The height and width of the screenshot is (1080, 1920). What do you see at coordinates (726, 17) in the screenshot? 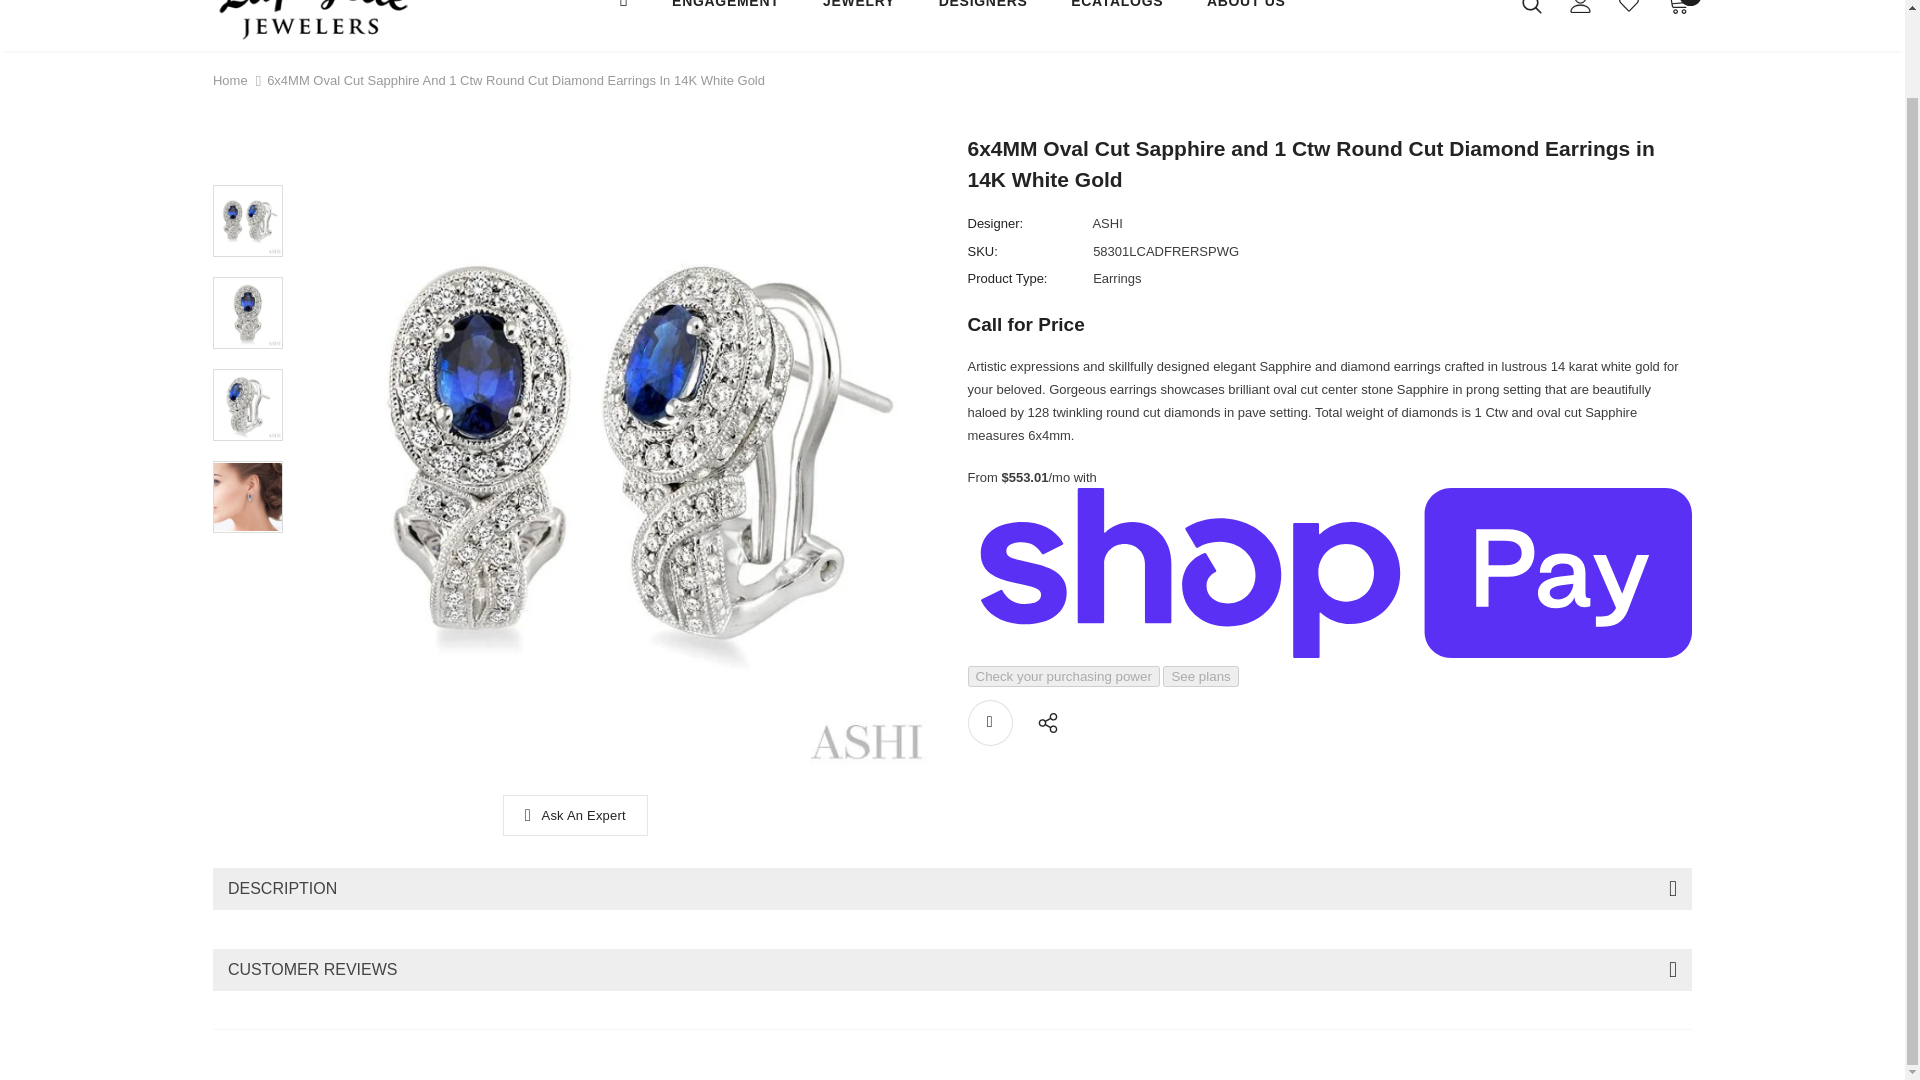
I see `ENGAGEMENT` at bounding box center [726, 17].